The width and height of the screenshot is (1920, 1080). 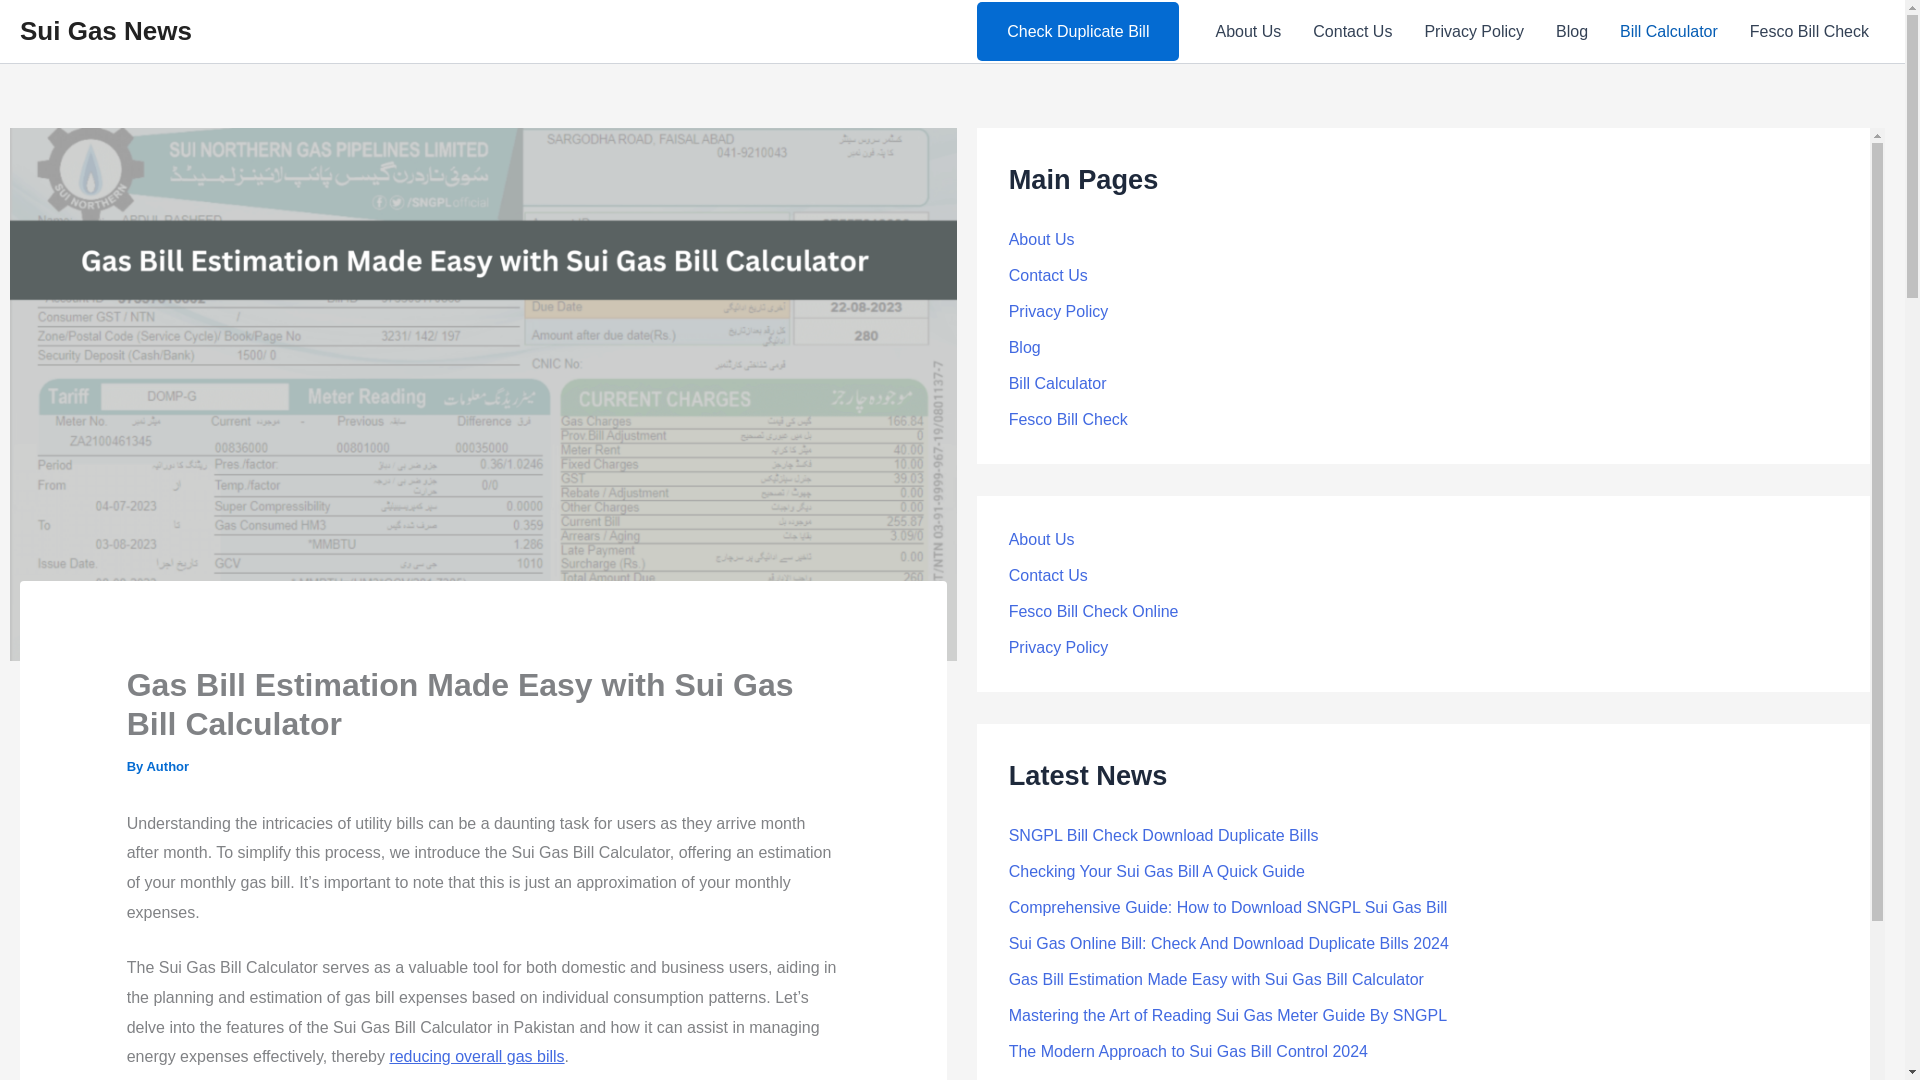 What do you see at coordinates (106, 31) in the screenshot?
I see `Sui Gas News` at bounding box center [106, 31].